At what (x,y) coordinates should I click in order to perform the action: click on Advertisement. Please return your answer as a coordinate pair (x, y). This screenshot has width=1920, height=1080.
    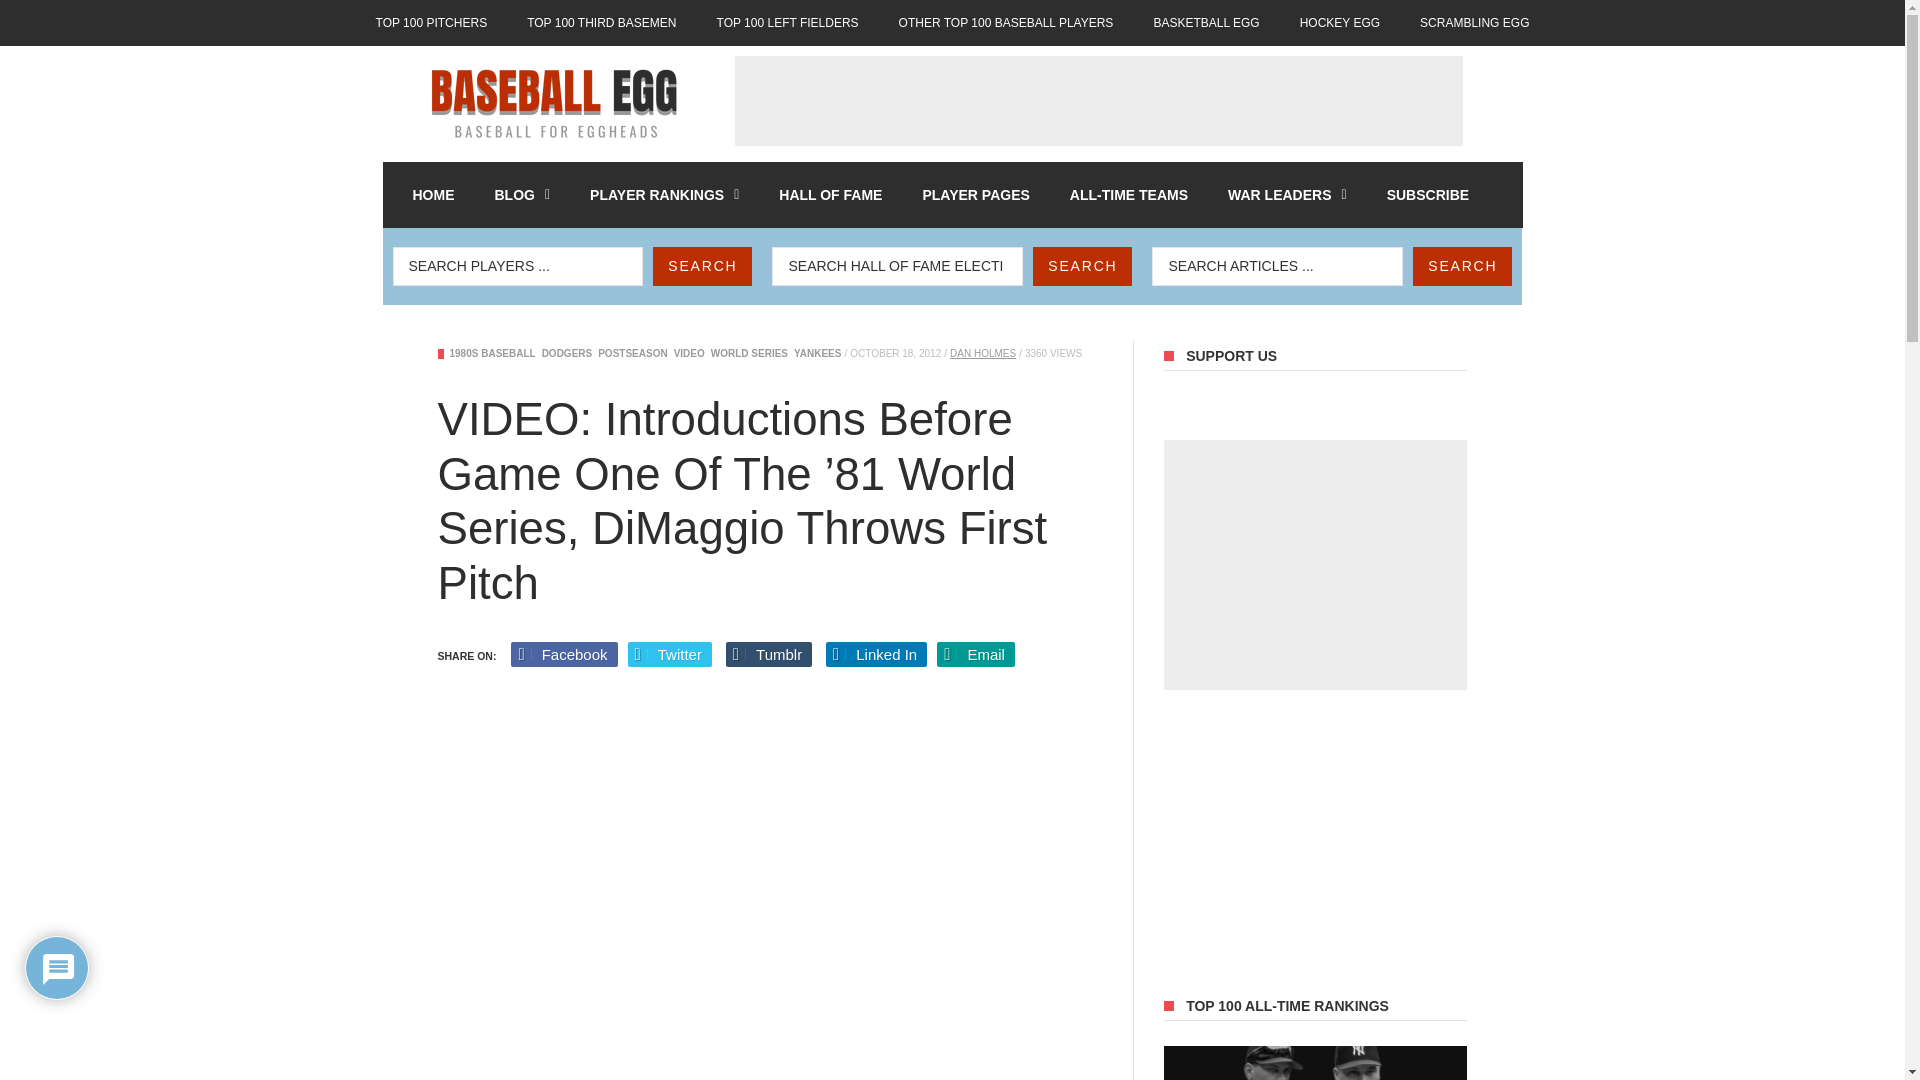
    Looking at the image, I should click on (1097, 100).